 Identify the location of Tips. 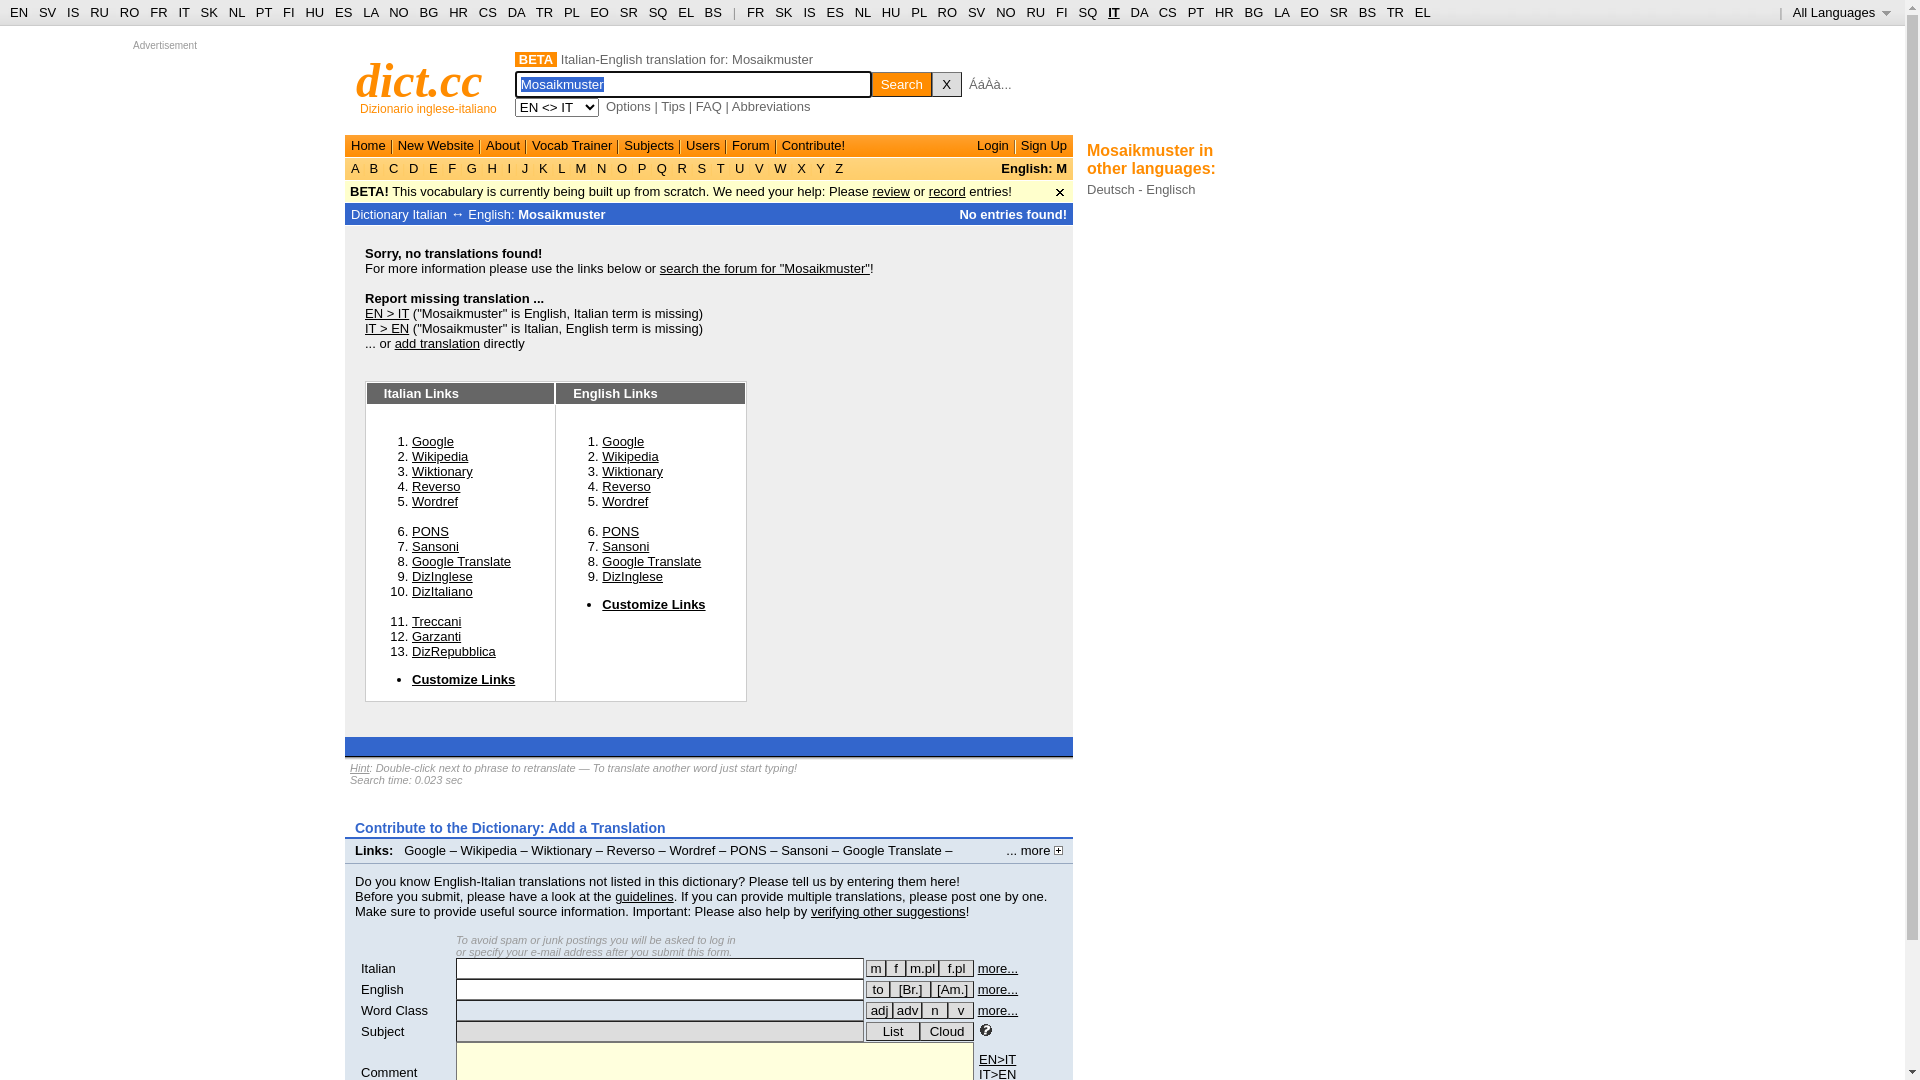
(673, 106).